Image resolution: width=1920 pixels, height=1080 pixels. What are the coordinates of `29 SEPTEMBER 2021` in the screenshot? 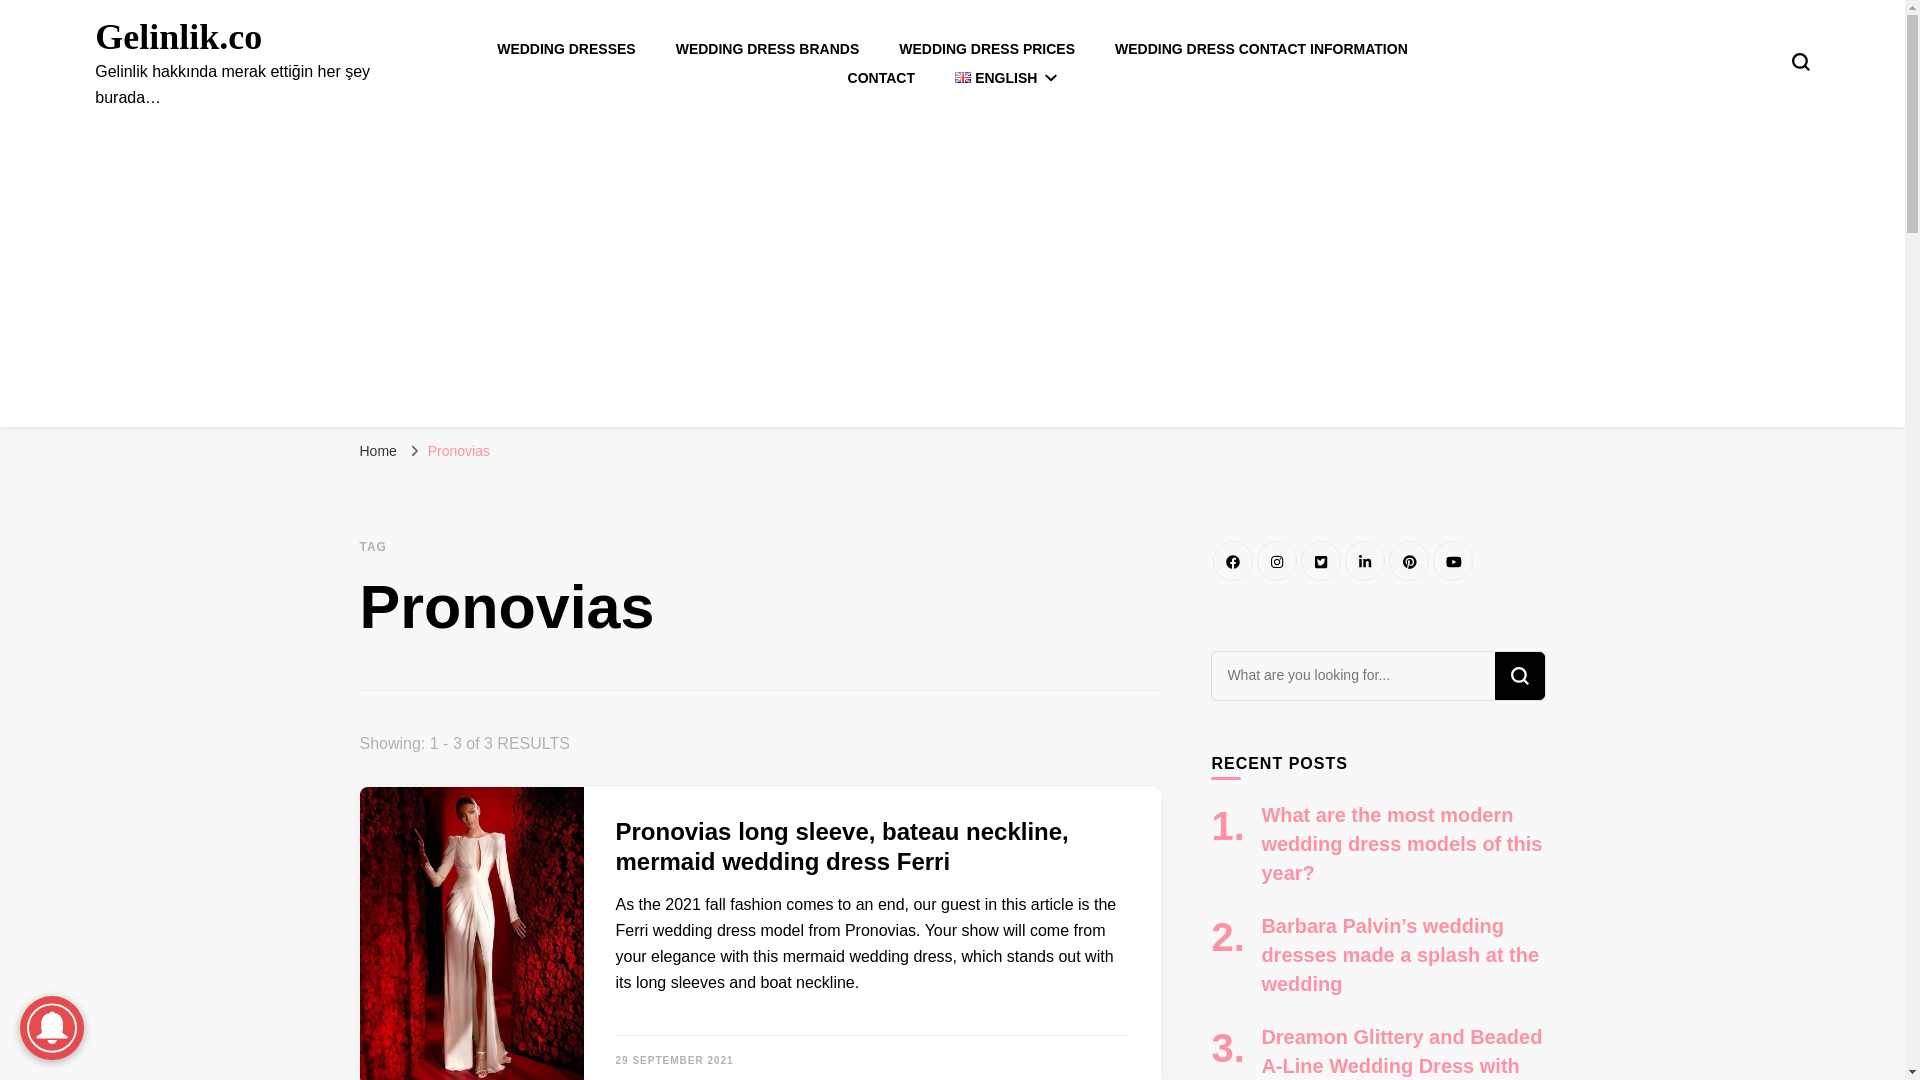 It's located at (674, 1060).